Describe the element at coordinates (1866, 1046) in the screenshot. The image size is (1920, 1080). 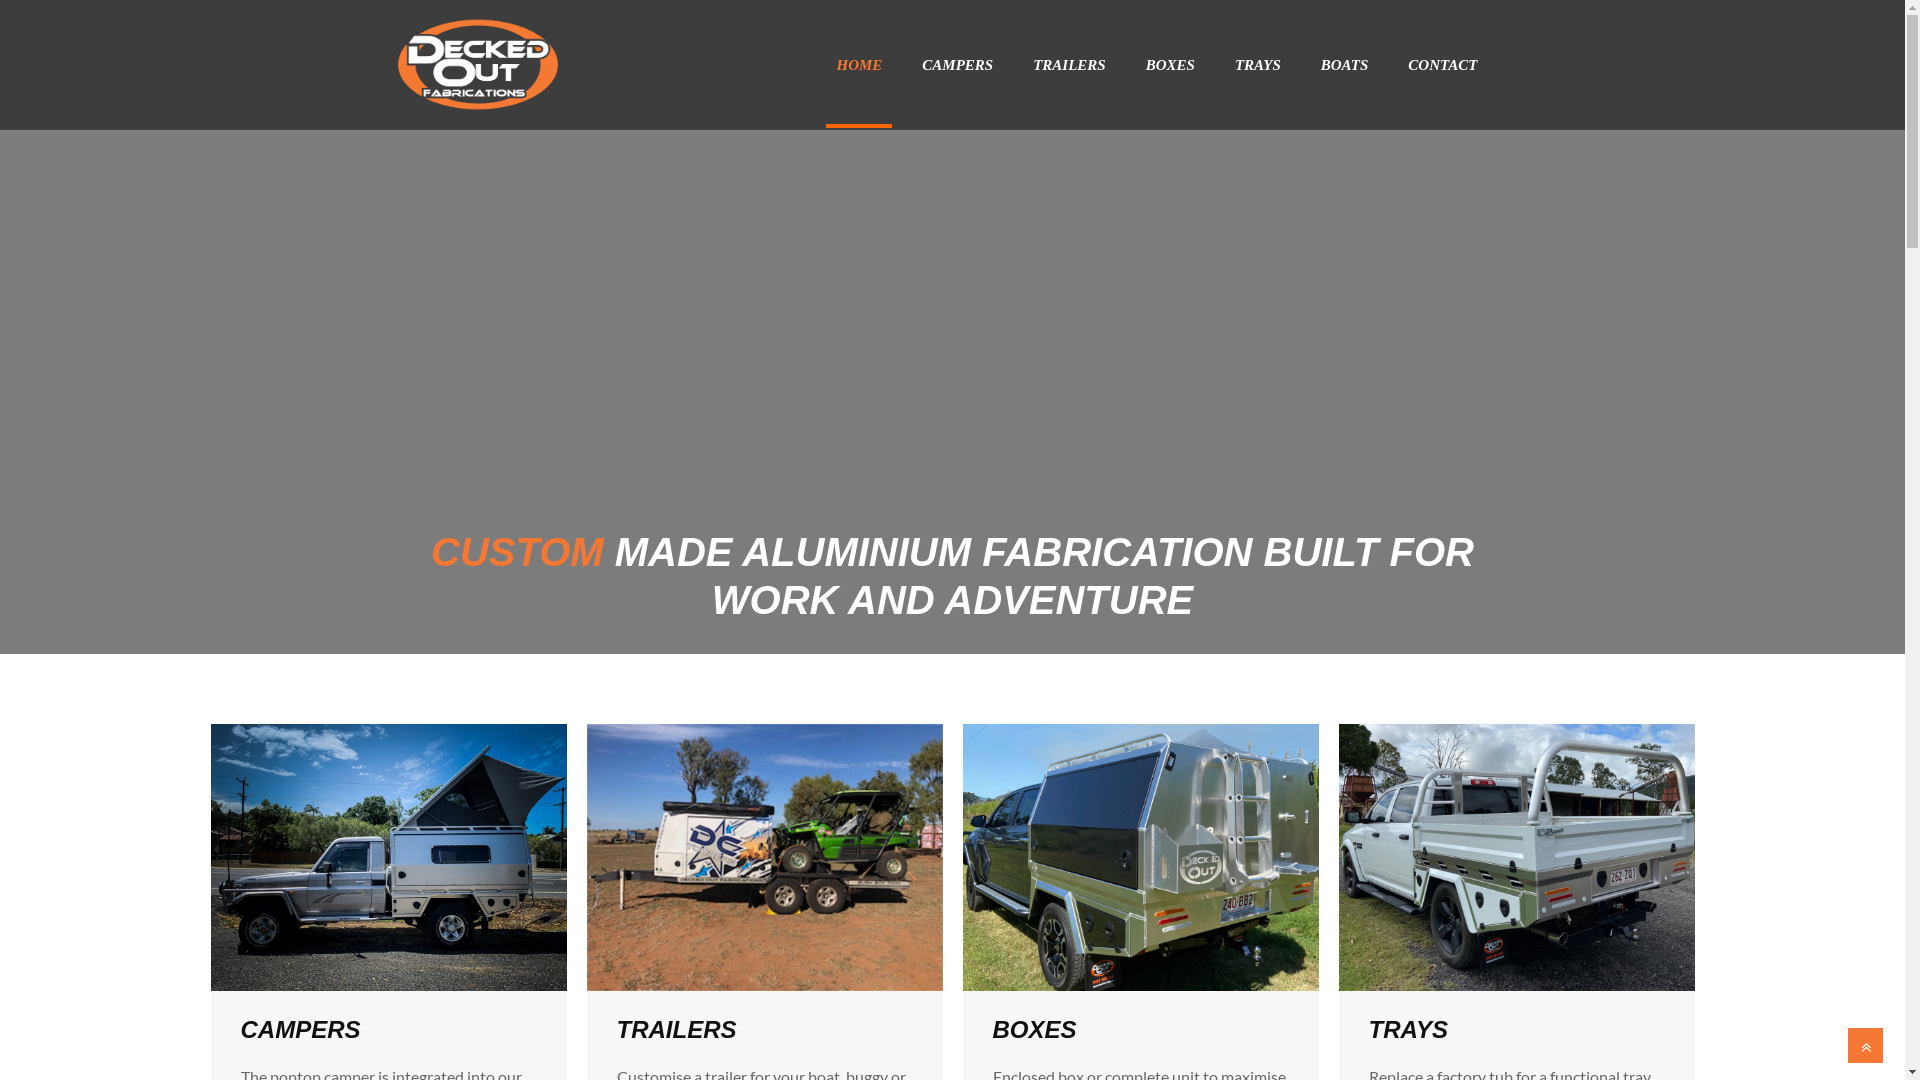
I see `Back to Top` at that location.